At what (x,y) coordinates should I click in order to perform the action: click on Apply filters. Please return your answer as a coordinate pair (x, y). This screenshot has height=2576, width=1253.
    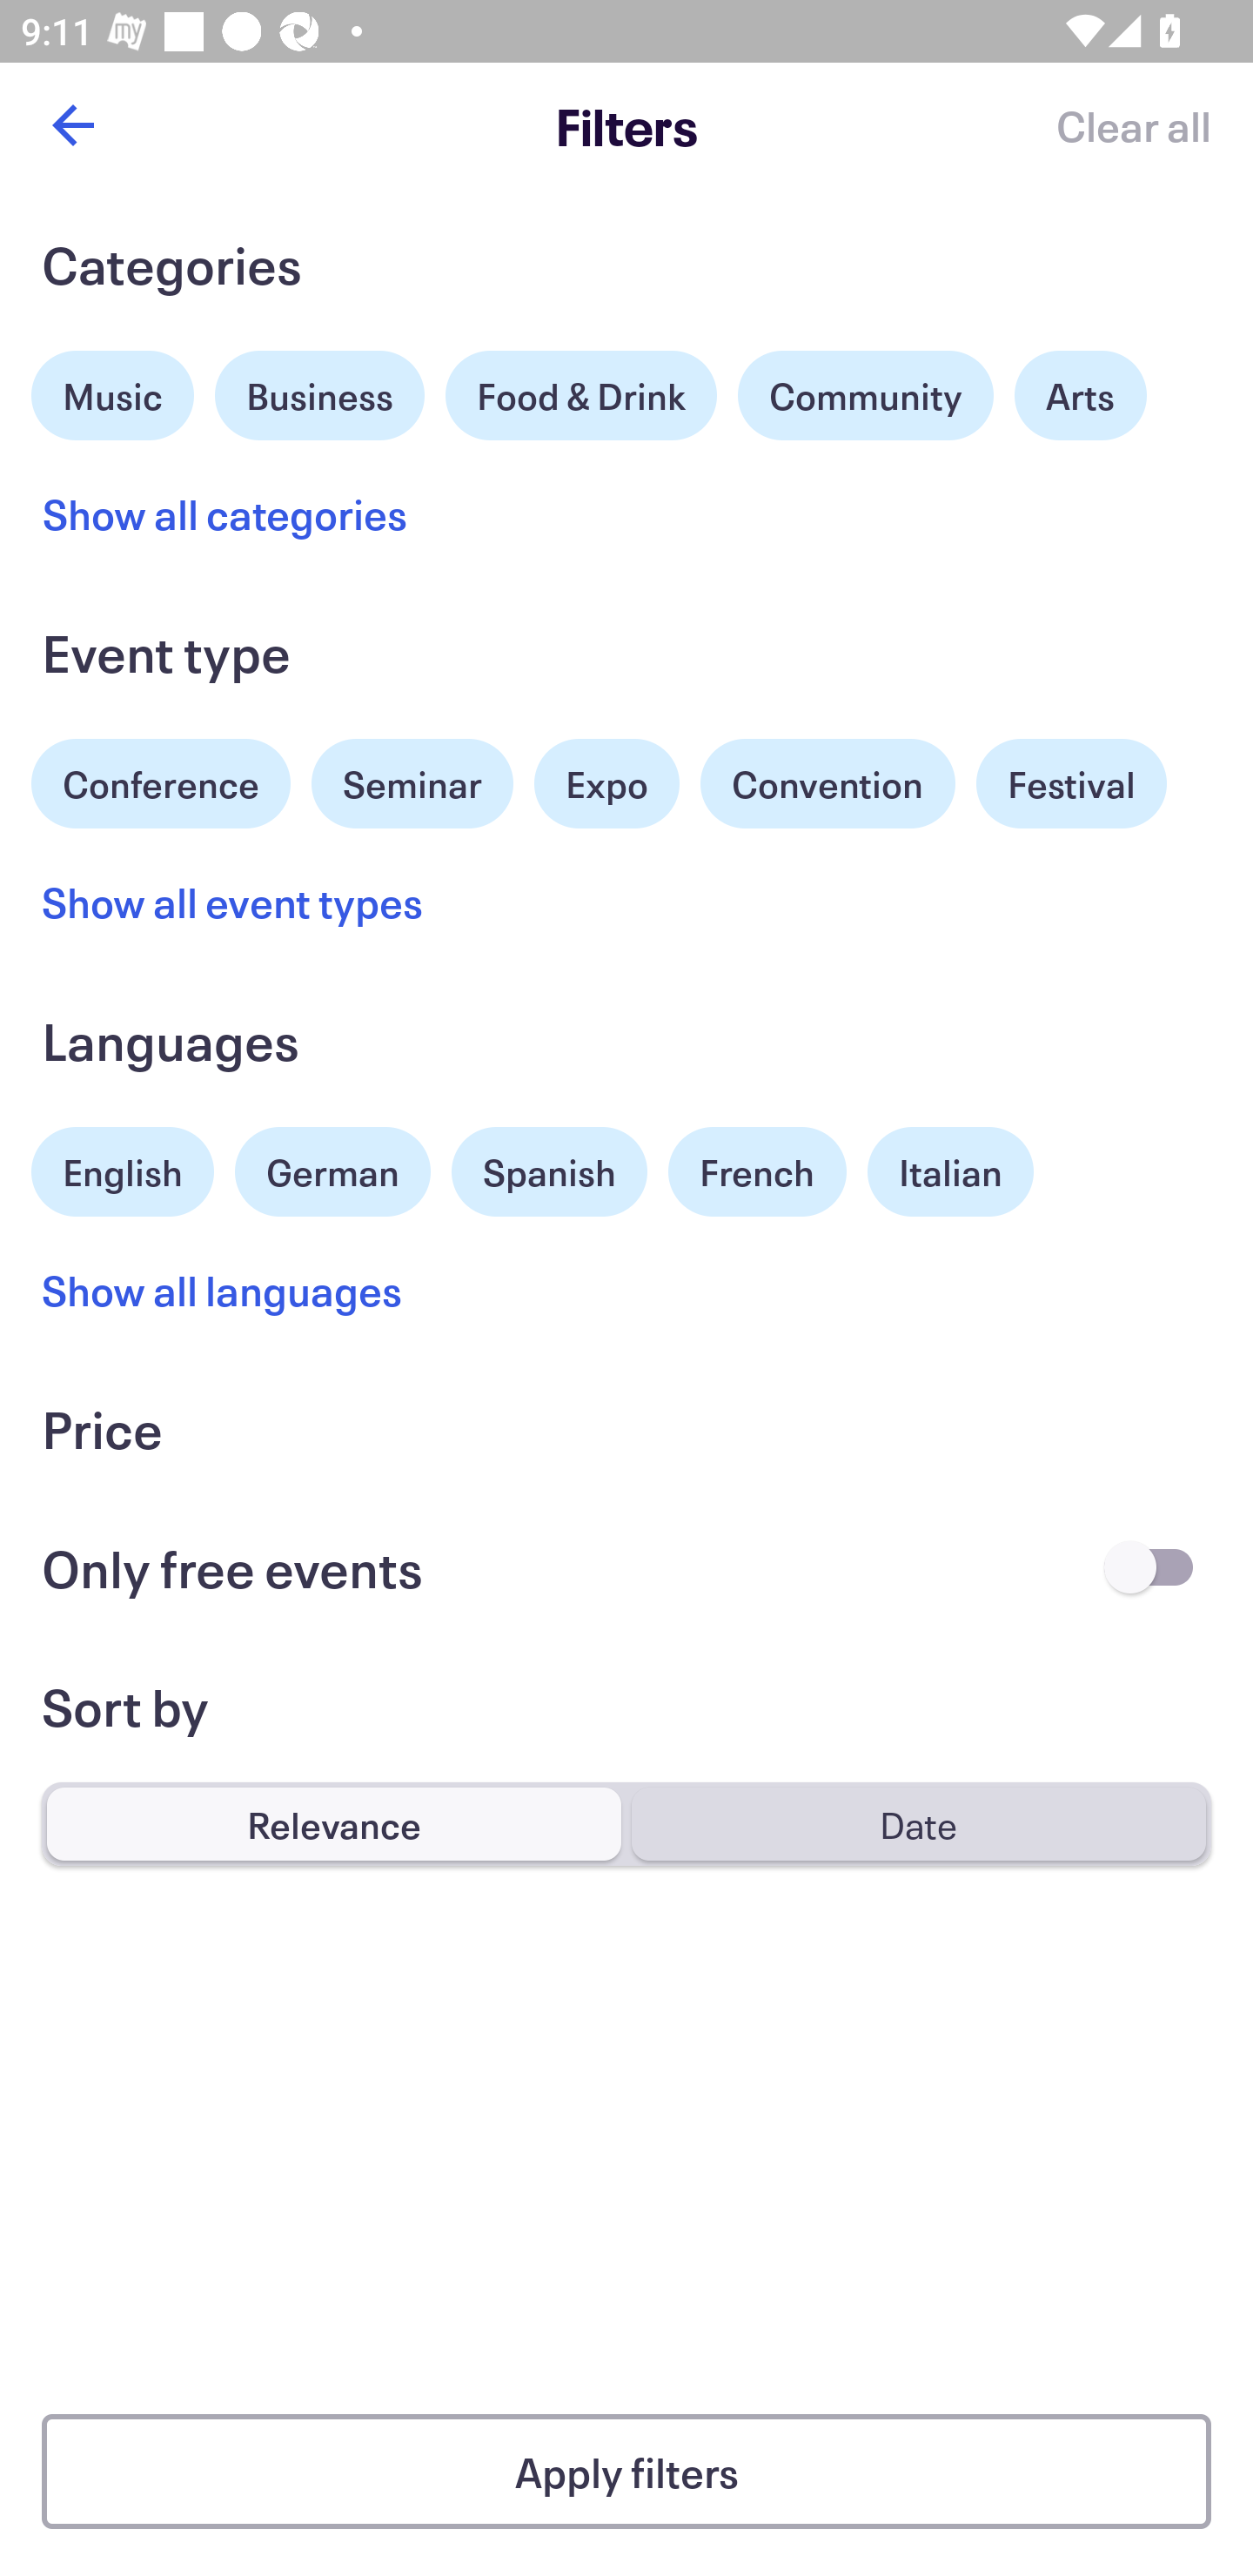
    Looking at the image, I should click on (626, 2472).